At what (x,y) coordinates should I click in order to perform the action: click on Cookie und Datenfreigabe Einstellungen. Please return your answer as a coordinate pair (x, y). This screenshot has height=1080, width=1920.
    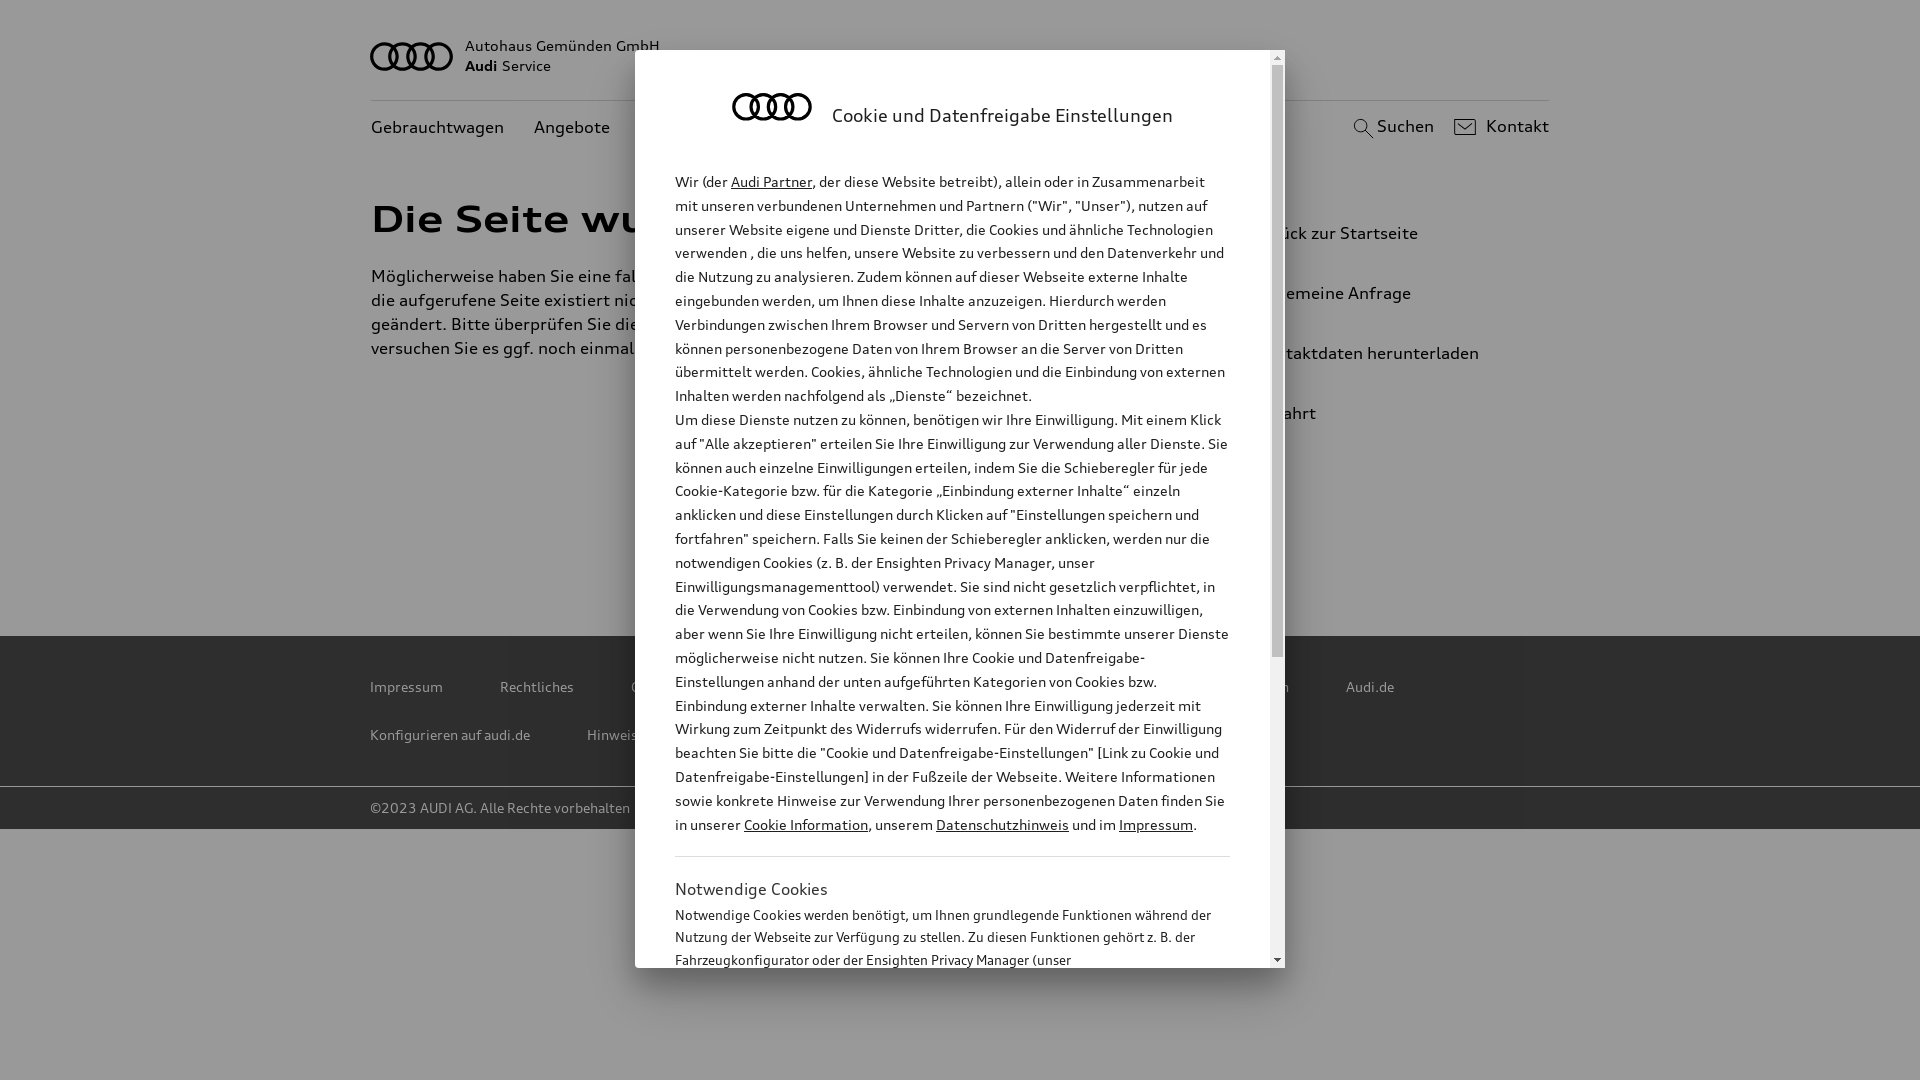
    Looking at the image, I should click on (1163, 687).